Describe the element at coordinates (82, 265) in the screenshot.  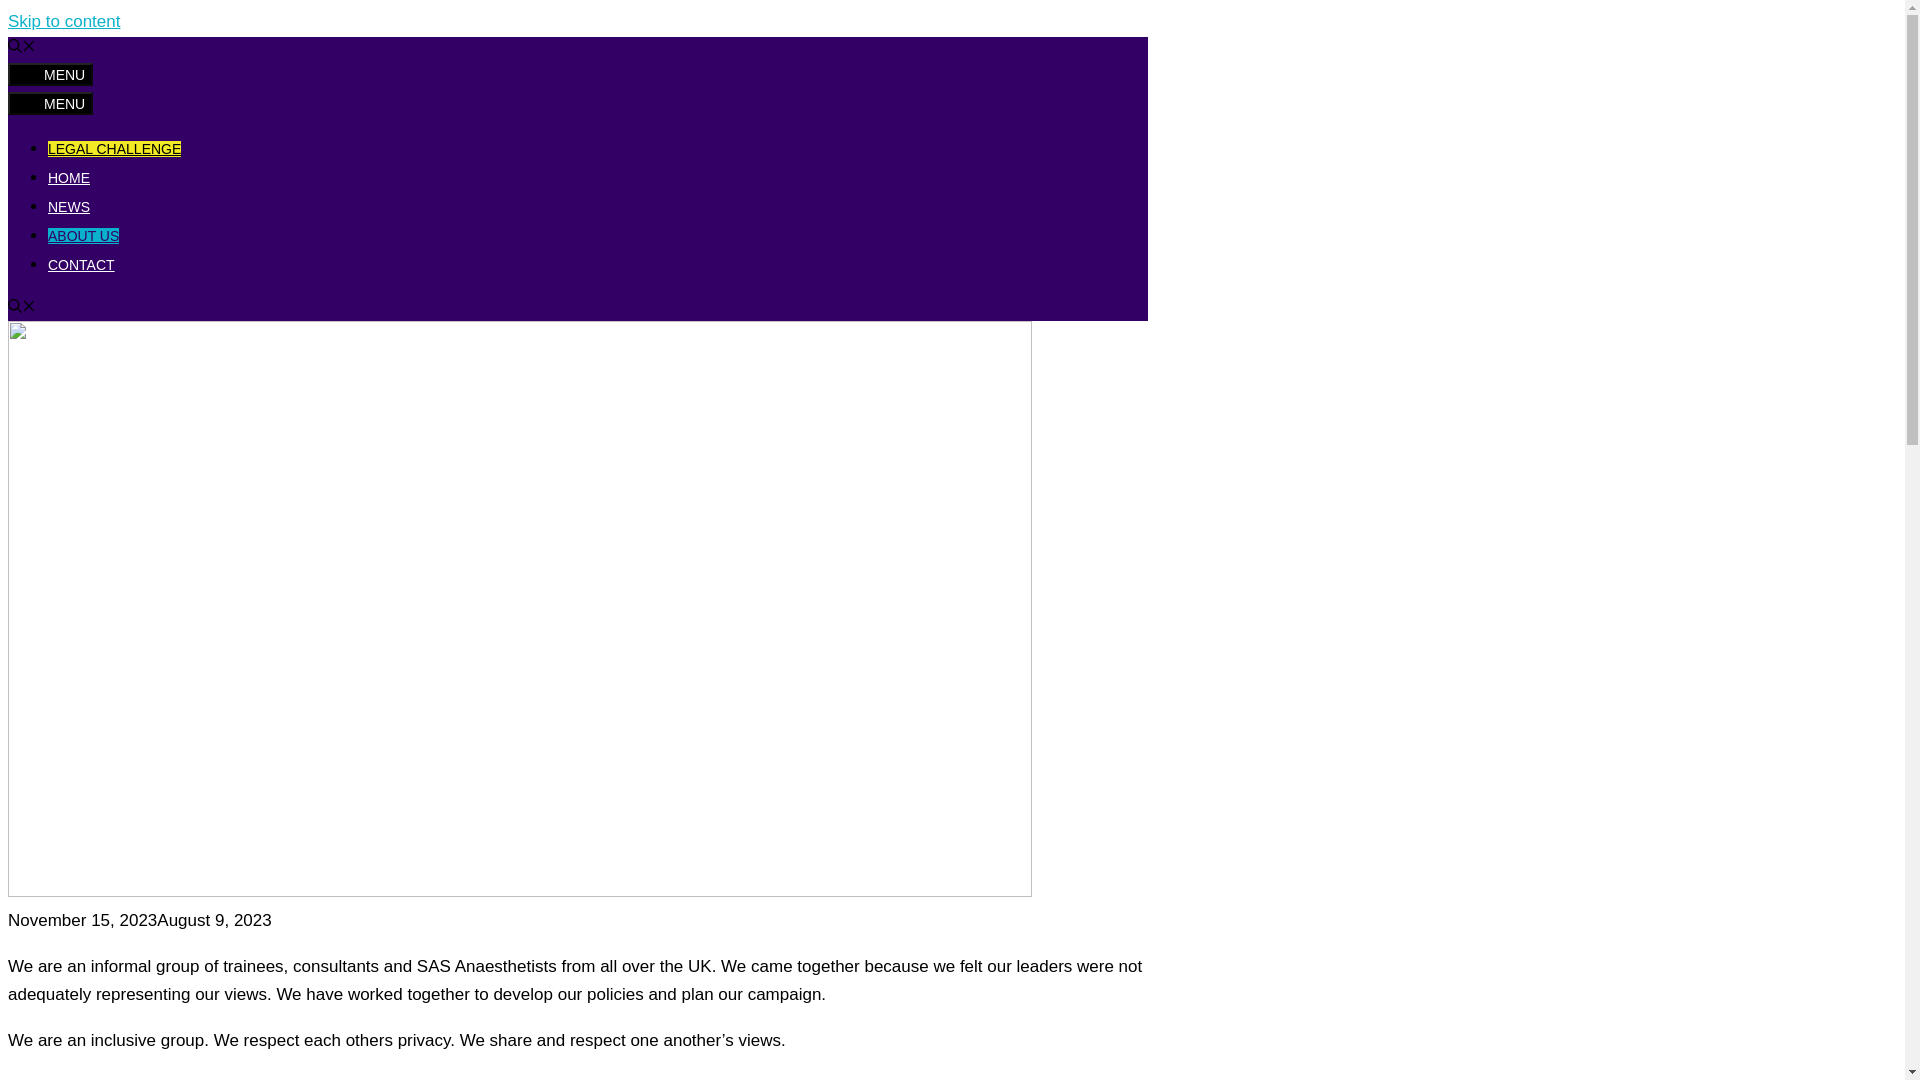
I see `CONTACT` at that location.